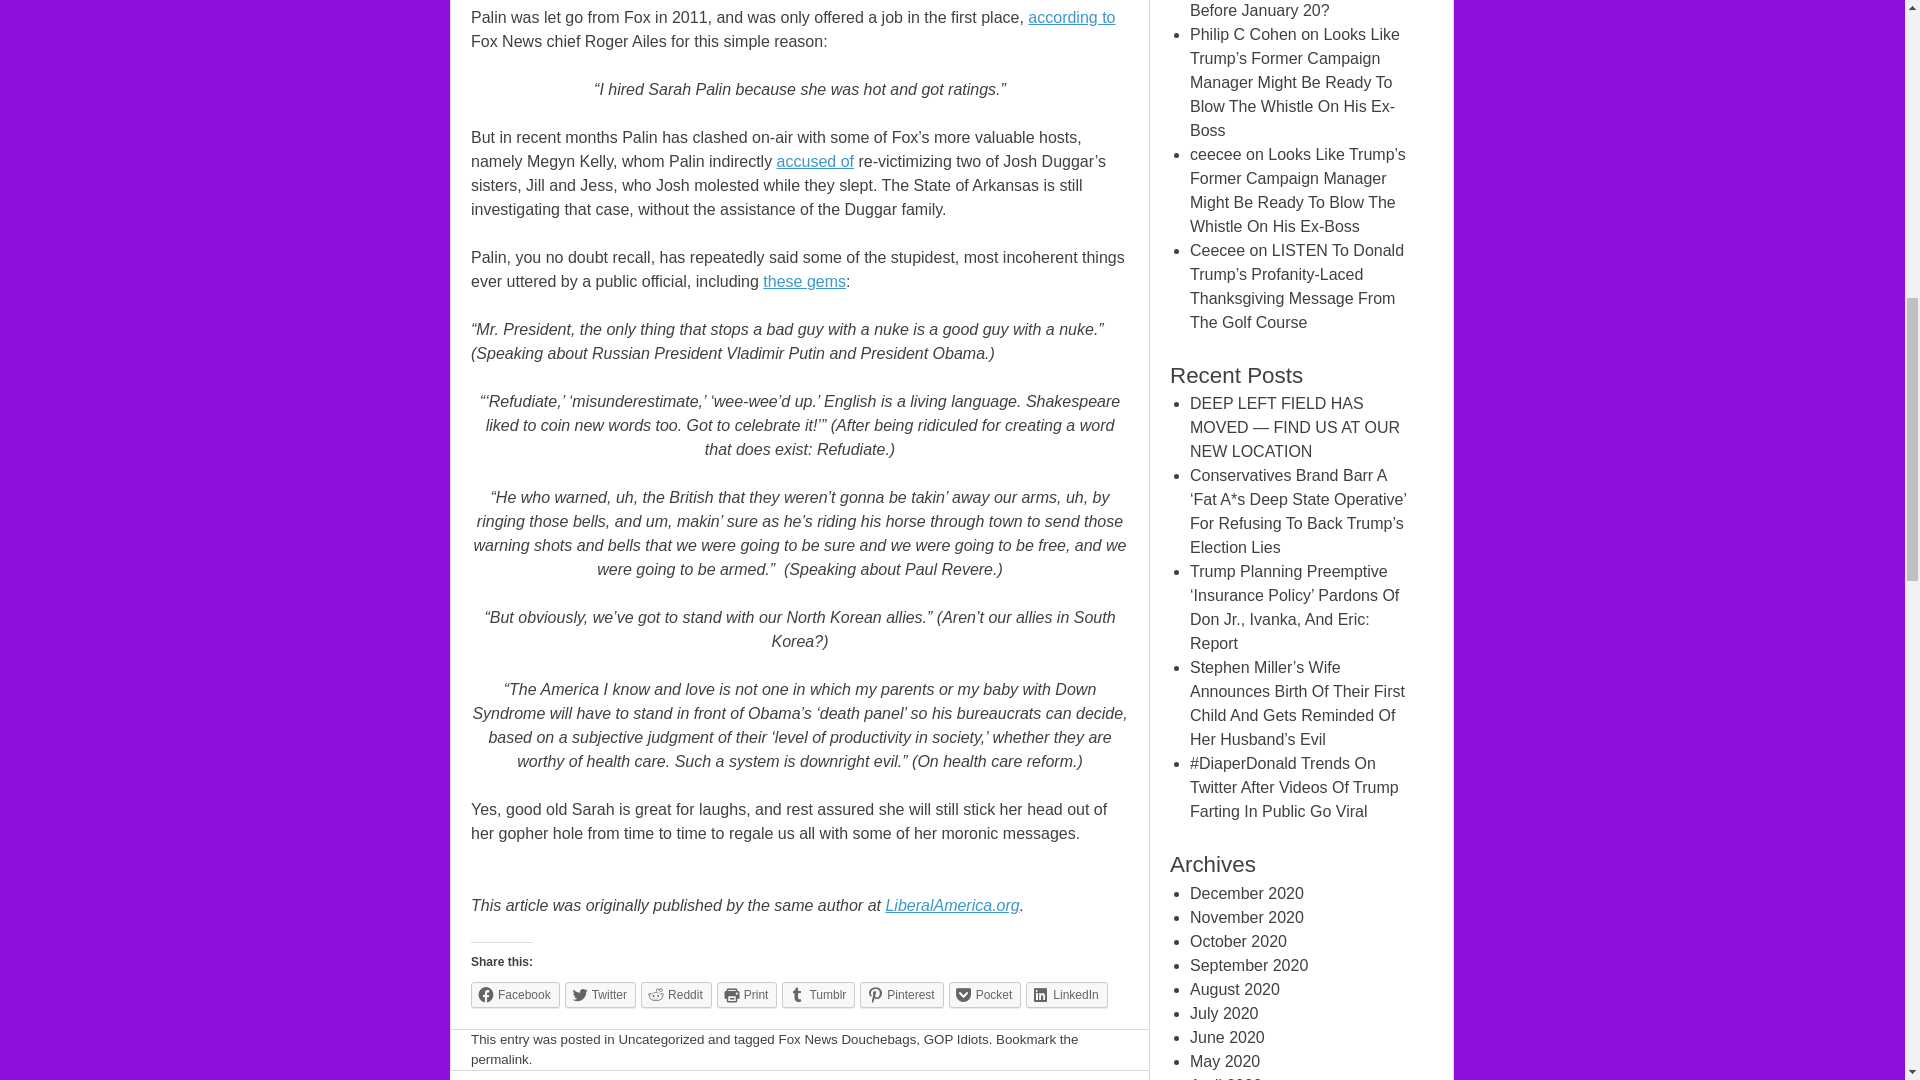  I want to click on Pinterest, so click(901, 994).